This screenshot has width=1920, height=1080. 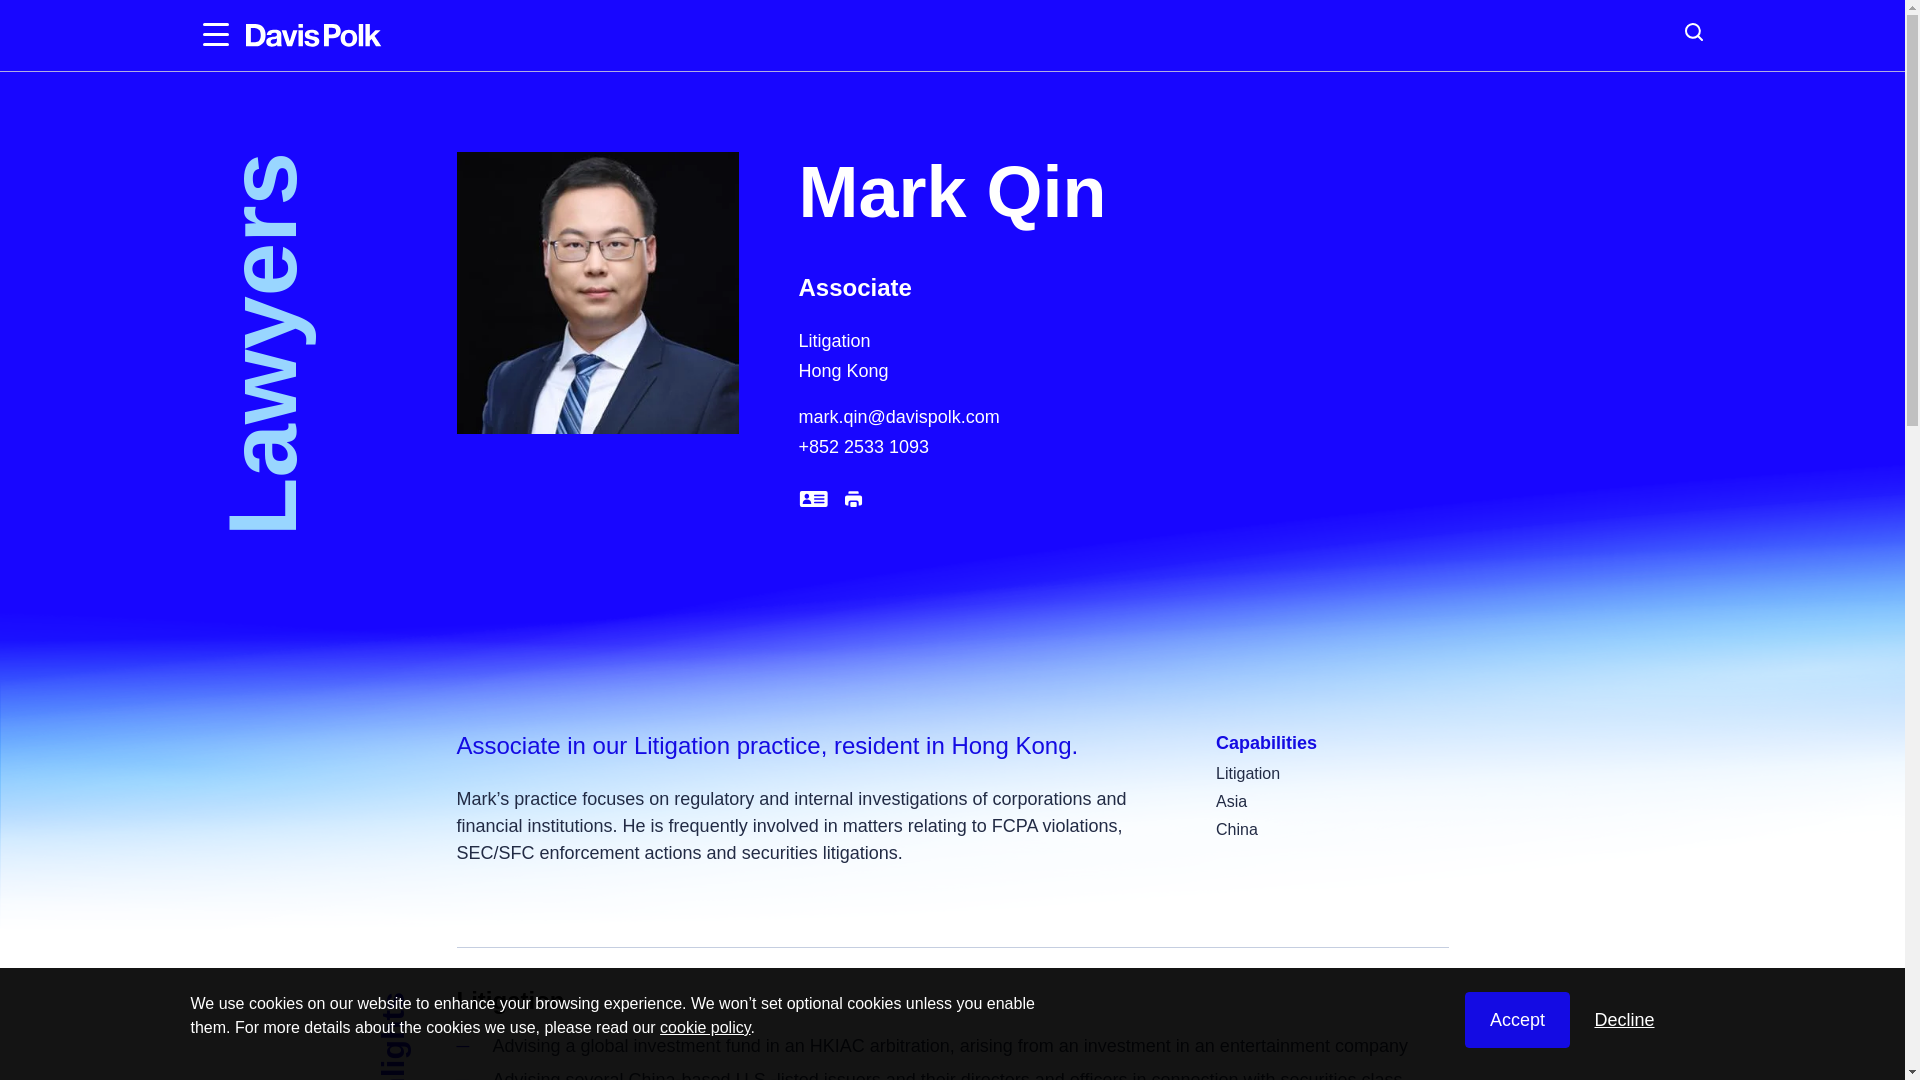 What do you see at coordinates (1236, 829) in the screenshot?
I see `China` at bounding box center [1236, 829].